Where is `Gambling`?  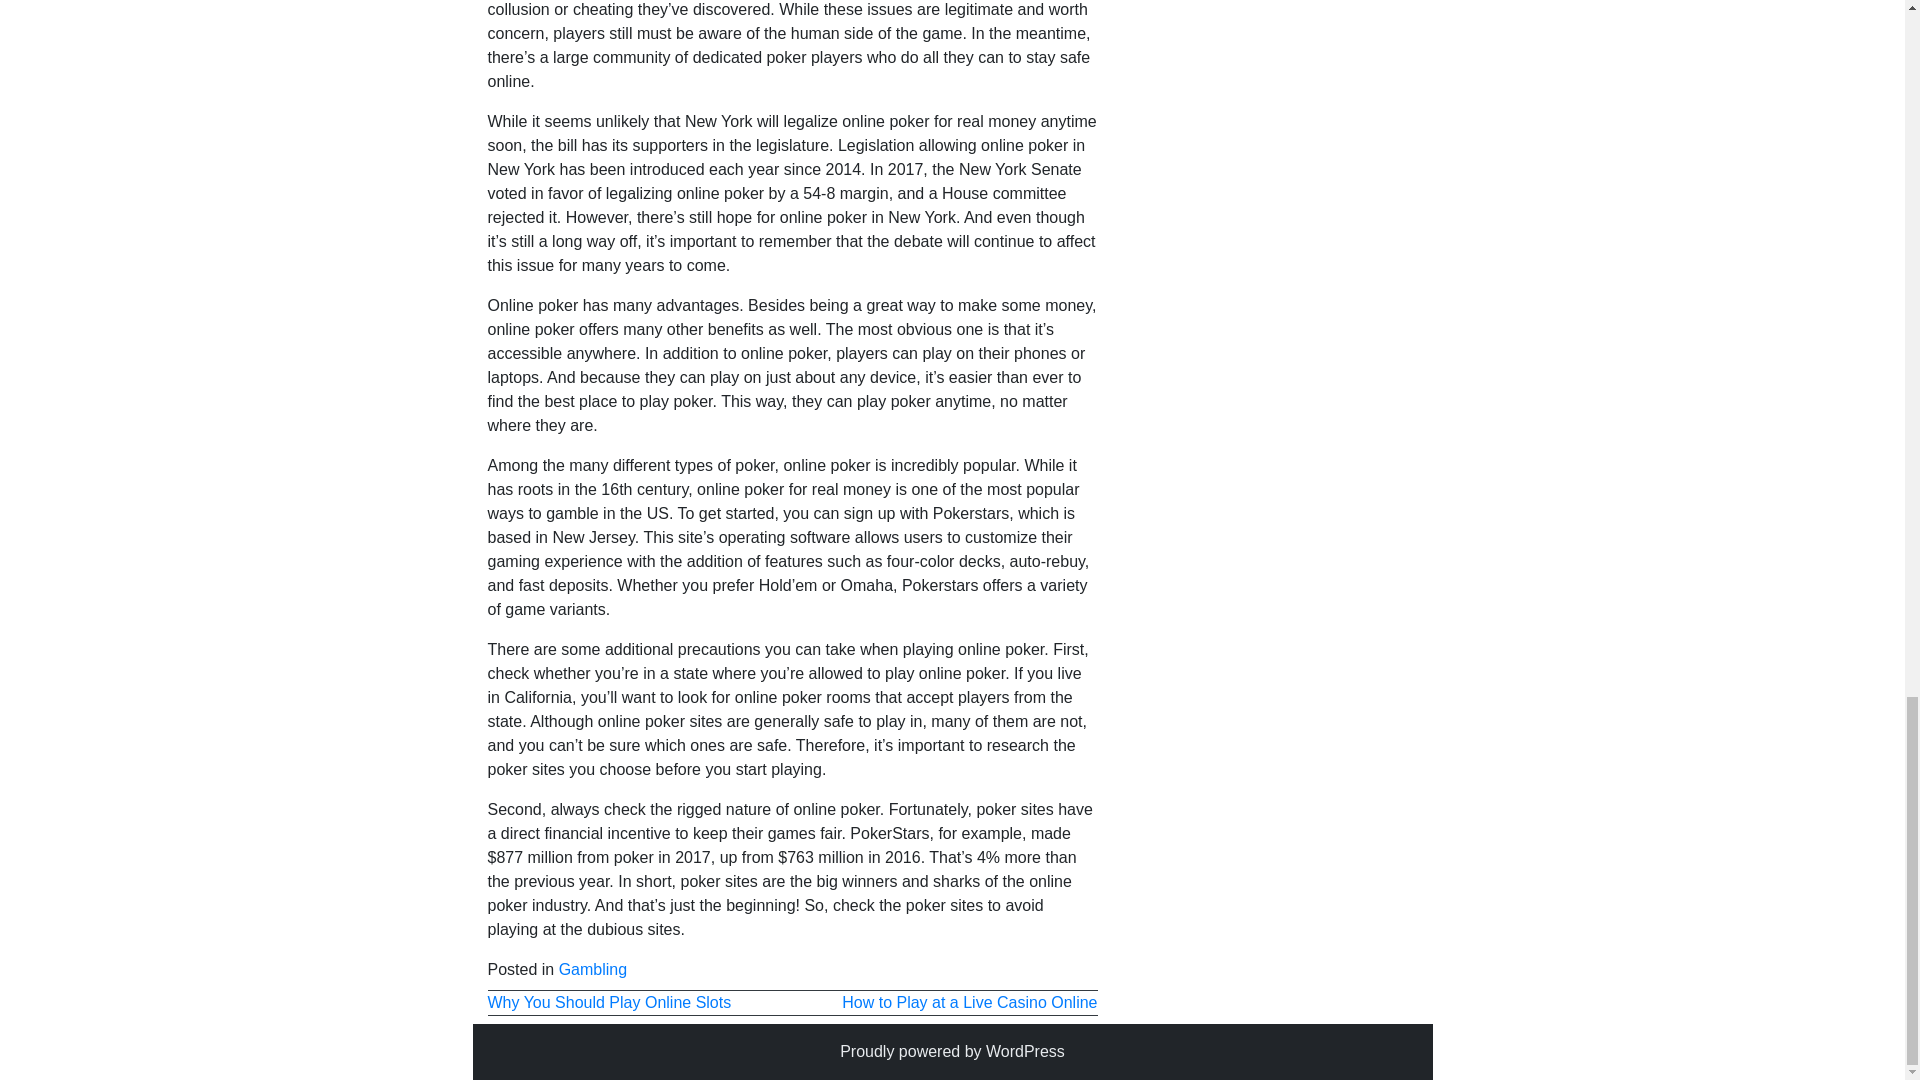 Gambling is located at coordinates (592, 970).